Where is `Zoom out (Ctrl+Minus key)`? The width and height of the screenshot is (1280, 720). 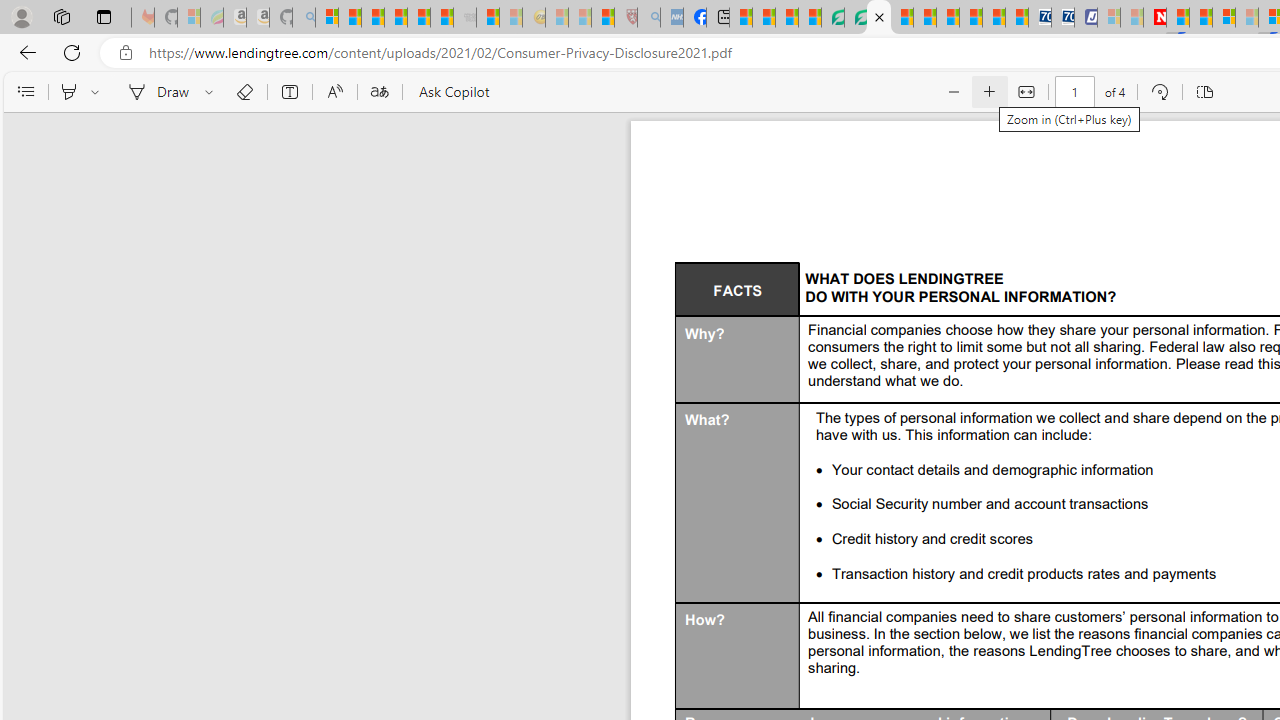
Zoom out (Ctrl+Minus key) is located at coordinates (952, 92).